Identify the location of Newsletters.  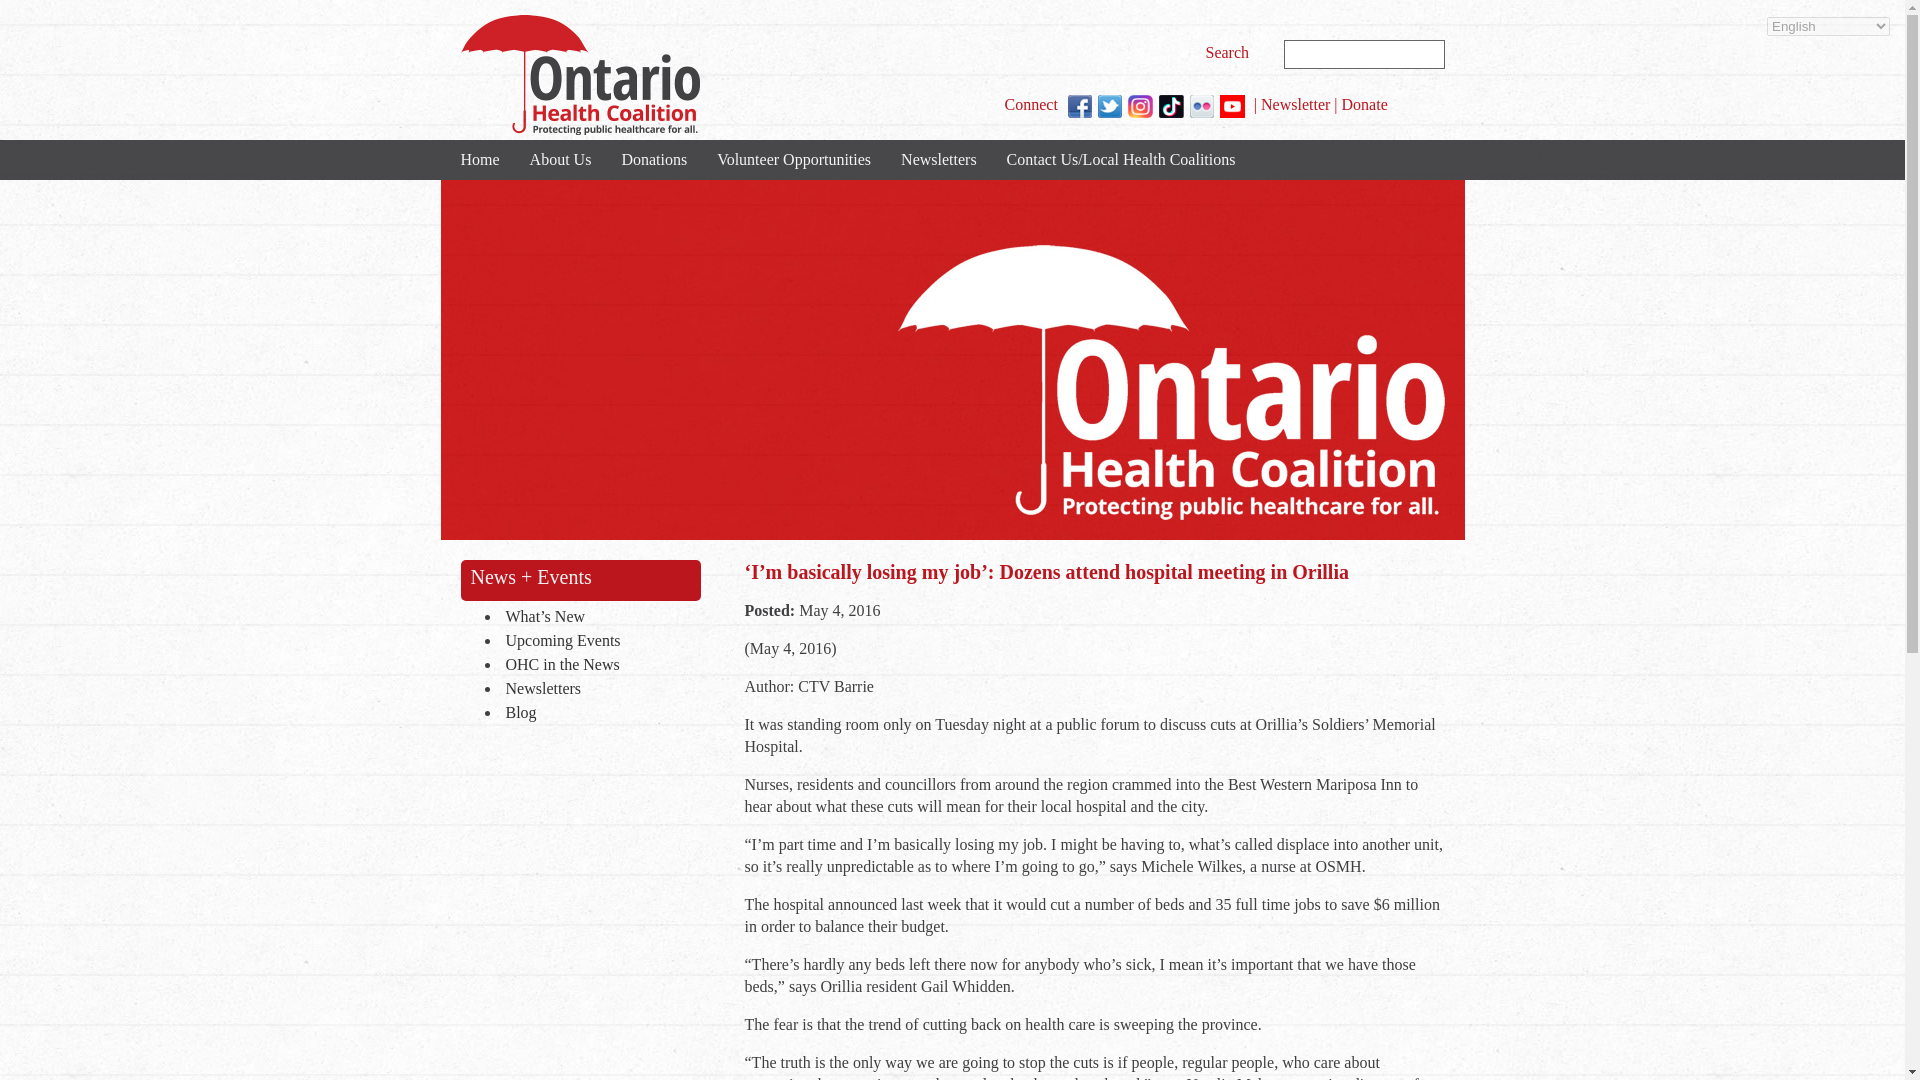
(938, 160).